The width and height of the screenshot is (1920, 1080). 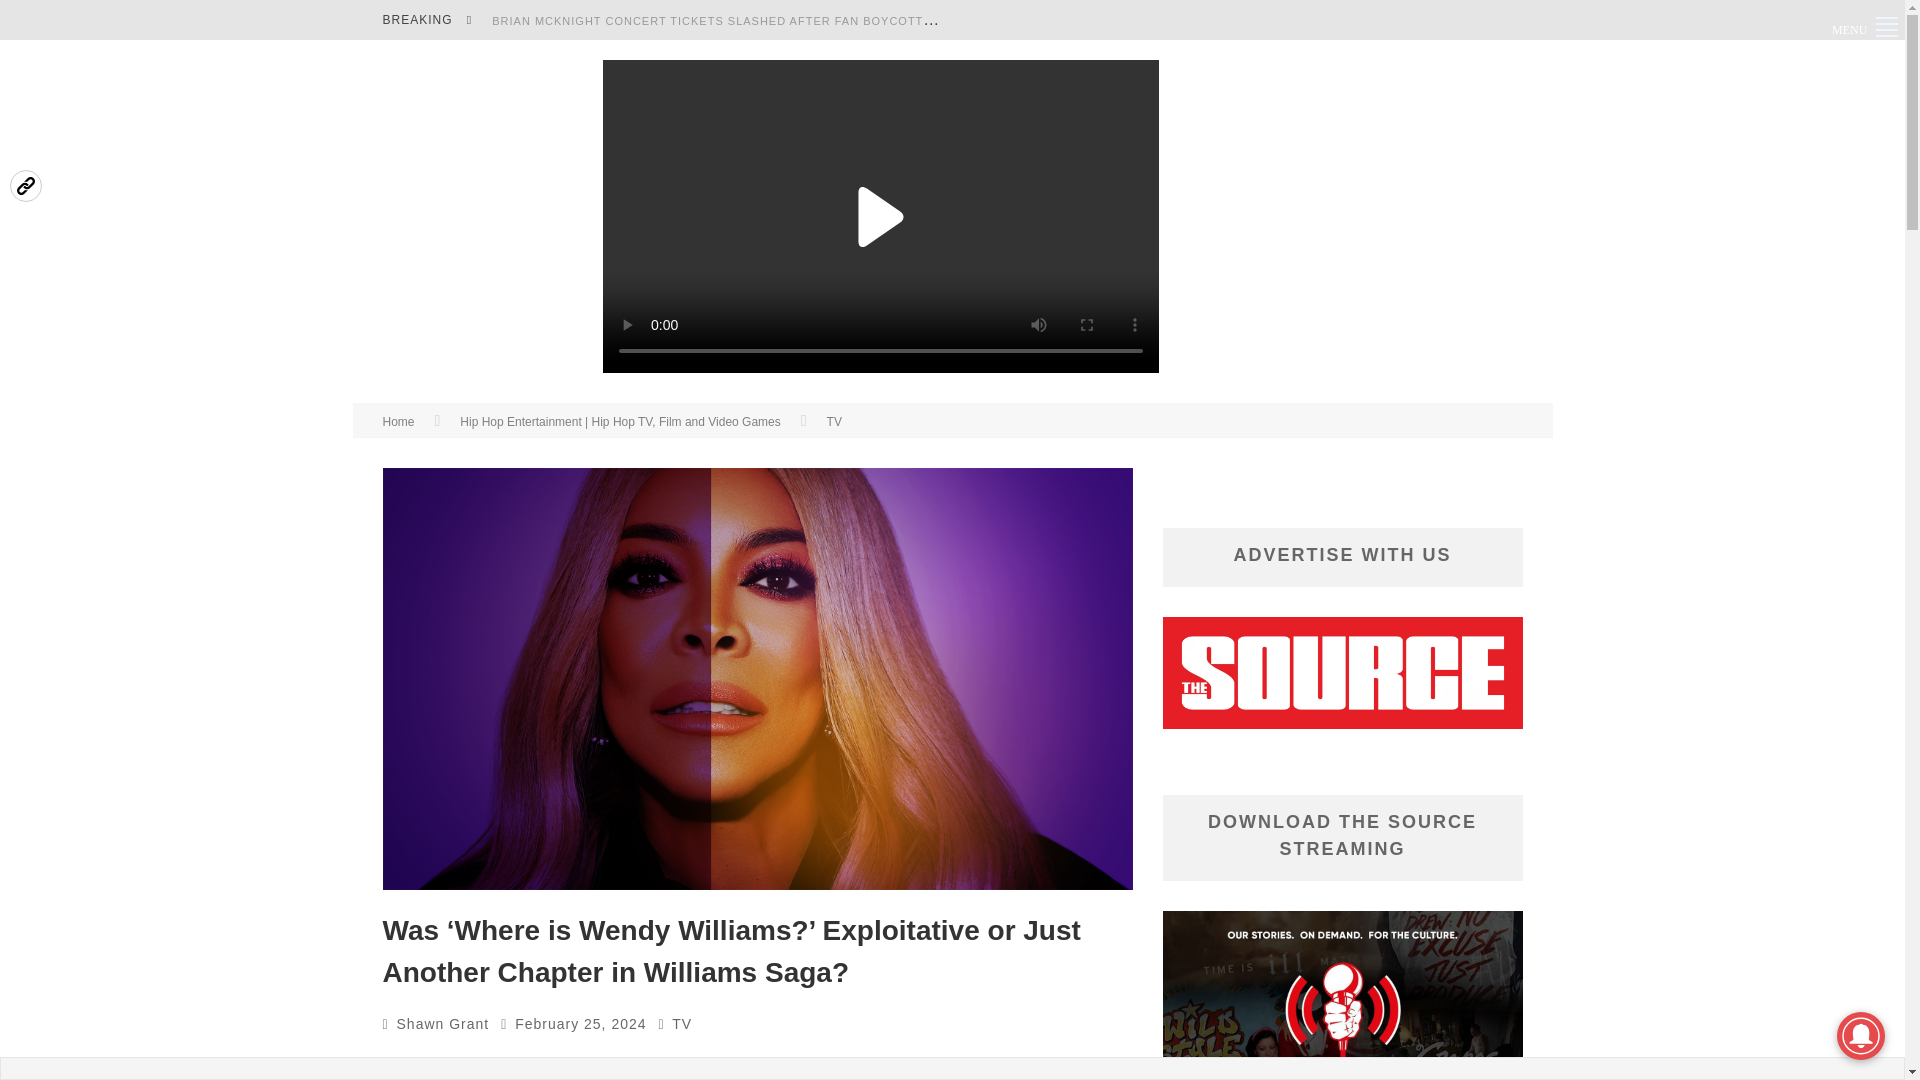 What do you see at coordinates (443, 1024) in the screenshot?
I see `Shawn Grant` at bounding box center [443, 1024].